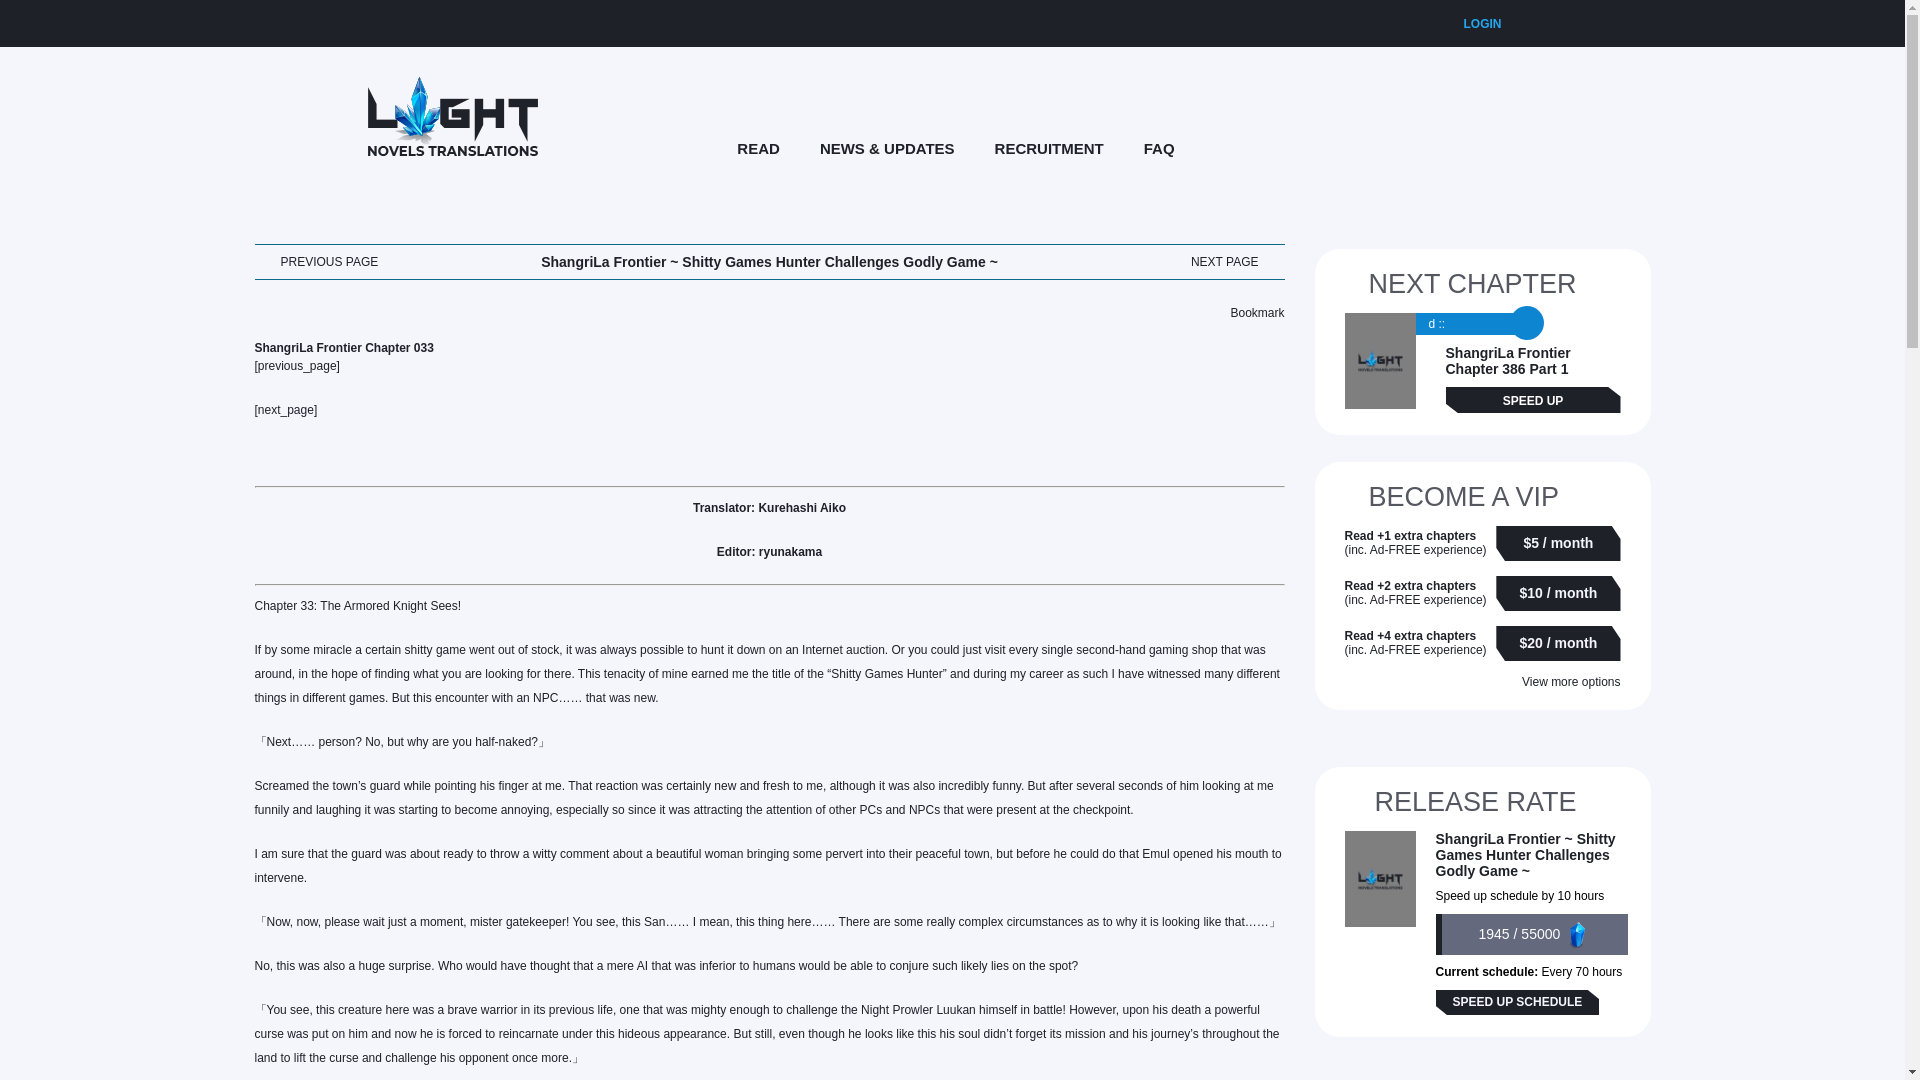  What do you see at coordinates (1049, 148) in the screenshot?
I see `RECRUITMENT` at bounding box center [1049, 148].